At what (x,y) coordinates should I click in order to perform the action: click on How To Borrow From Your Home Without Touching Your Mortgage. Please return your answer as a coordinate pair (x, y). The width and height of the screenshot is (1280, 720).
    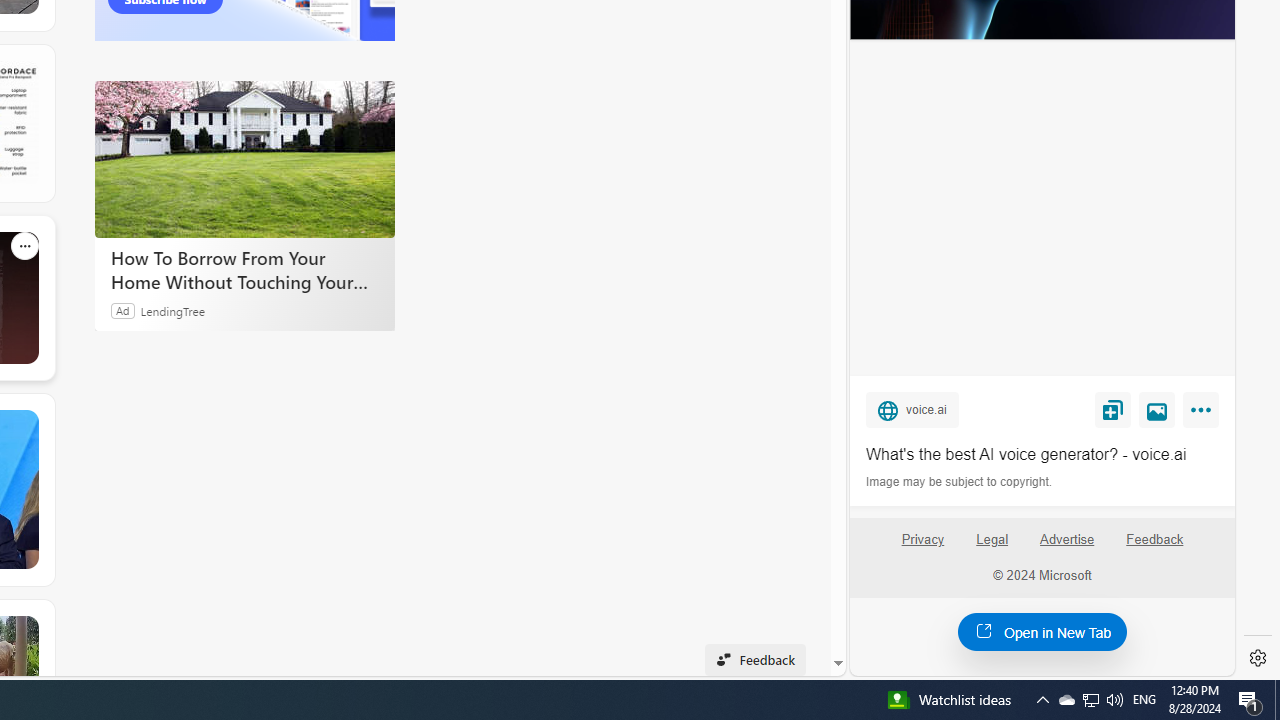
    Looking at the image, I should click on (244, 159).